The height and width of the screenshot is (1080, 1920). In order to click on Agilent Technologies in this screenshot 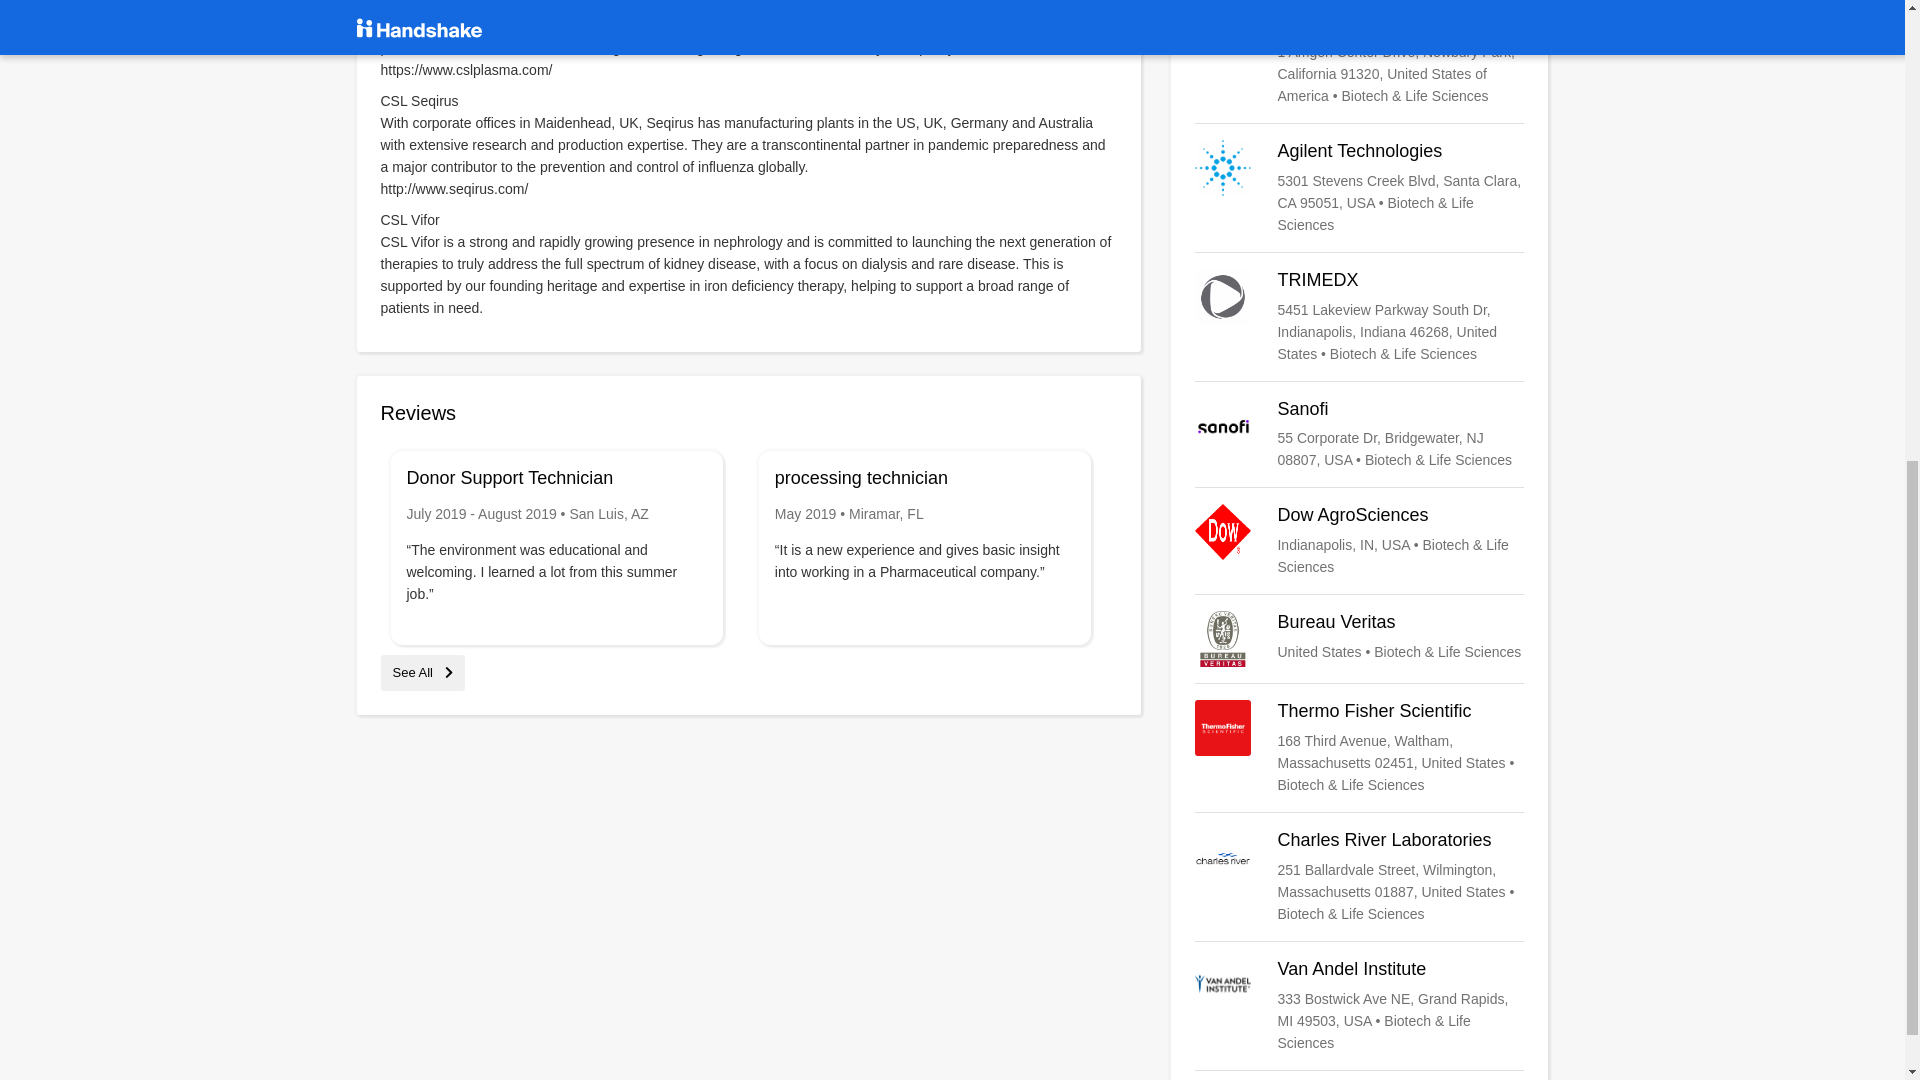, I will do `click(1359, 188)`.